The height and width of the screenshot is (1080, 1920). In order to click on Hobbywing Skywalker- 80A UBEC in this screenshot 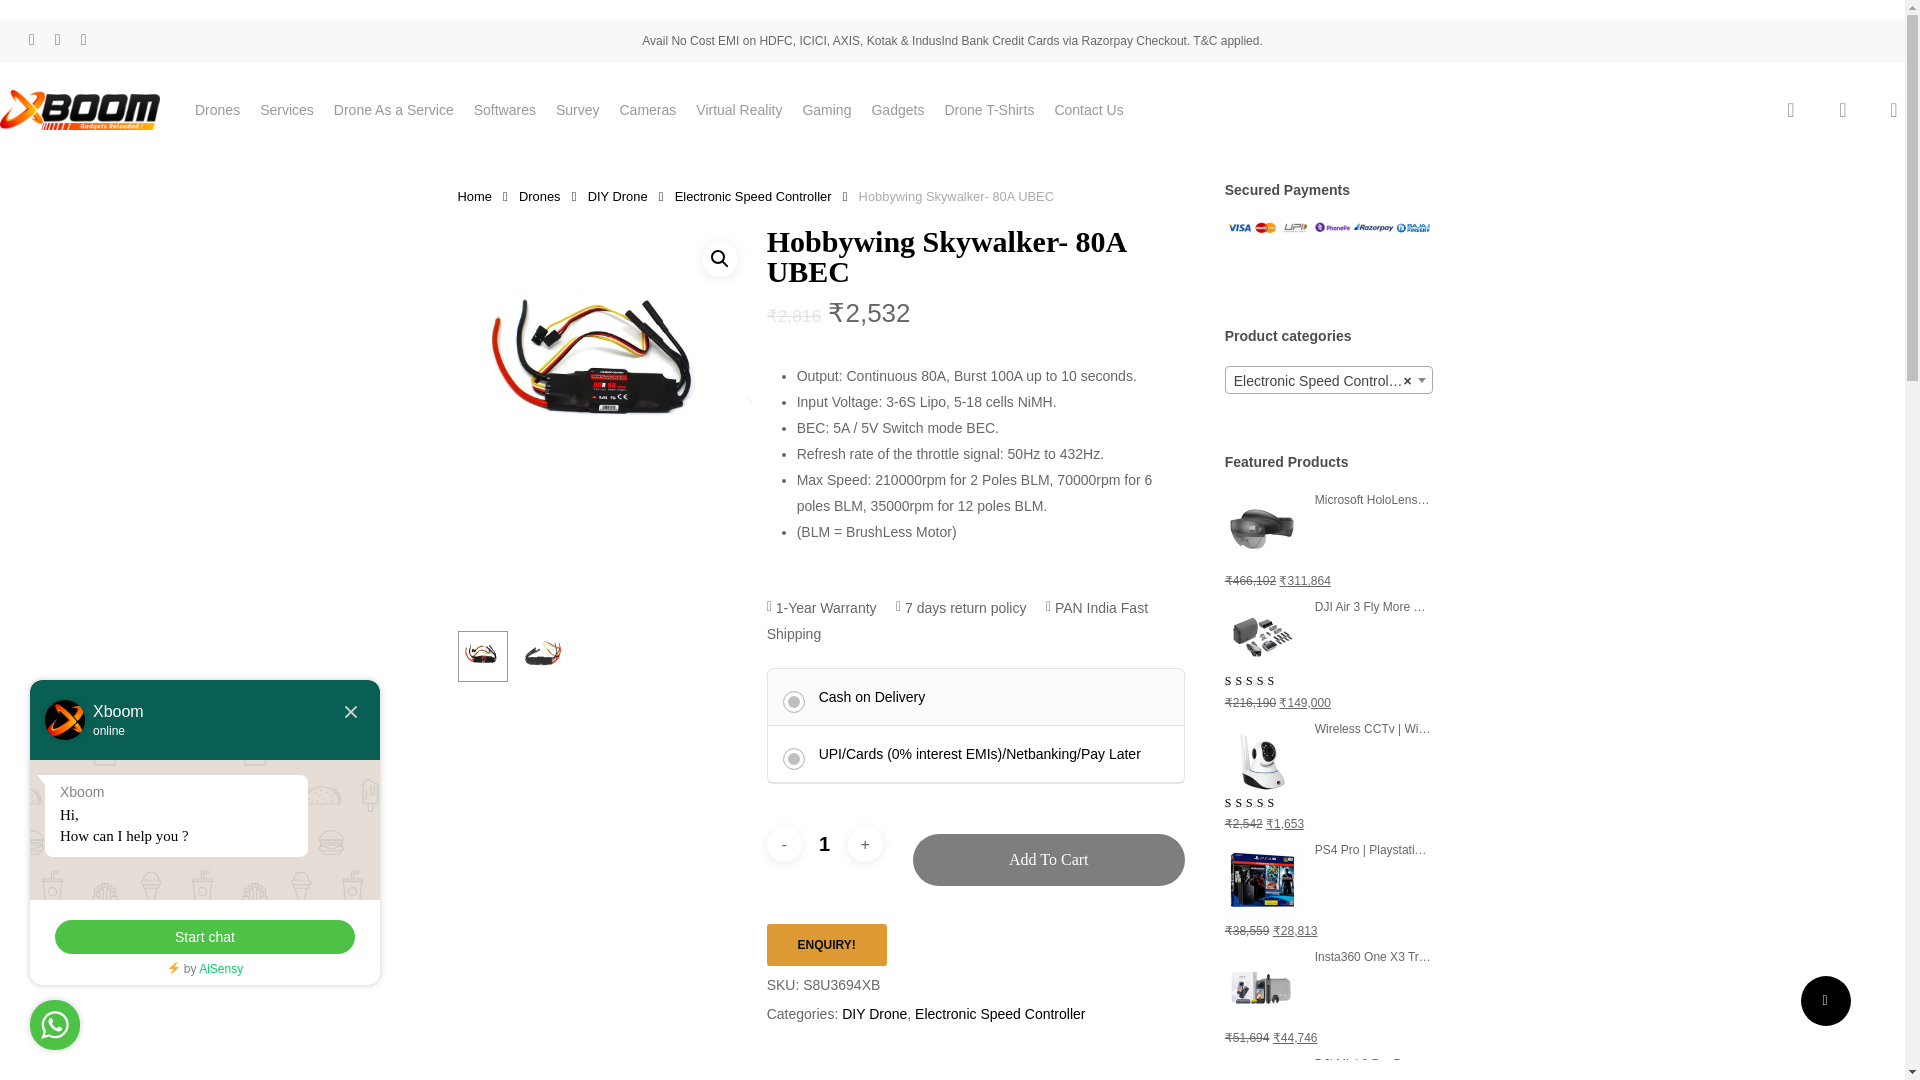, I will do `click(826, 944)`.